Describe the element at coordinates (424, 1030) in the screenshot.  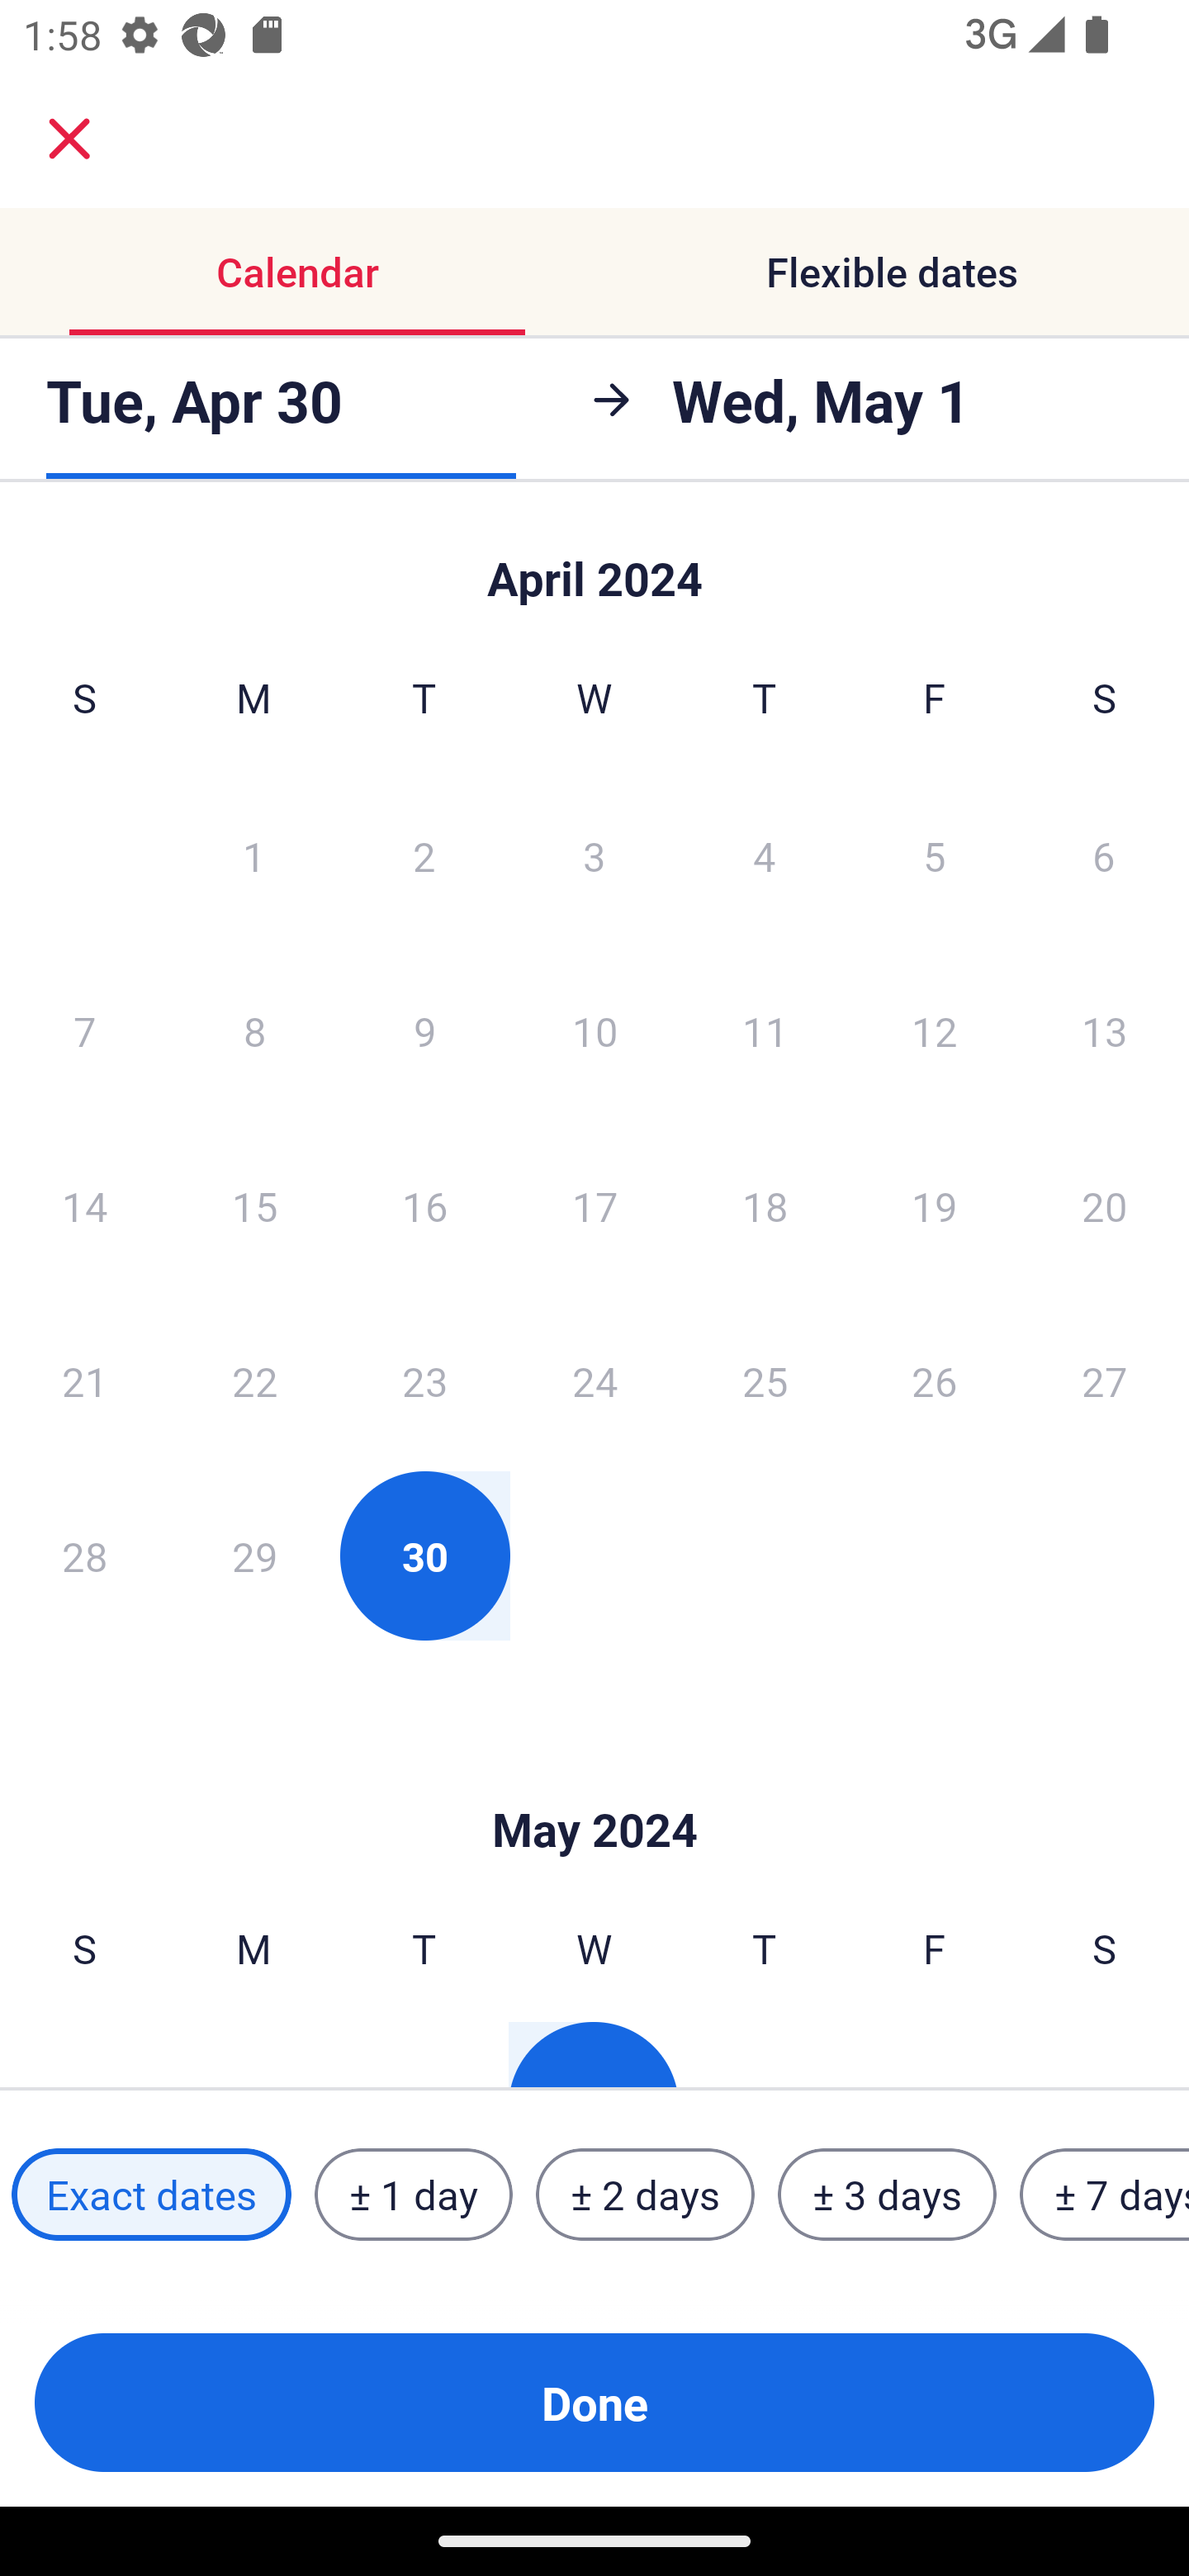
I see `9 Tuesday, April 9, 2024` at that location.